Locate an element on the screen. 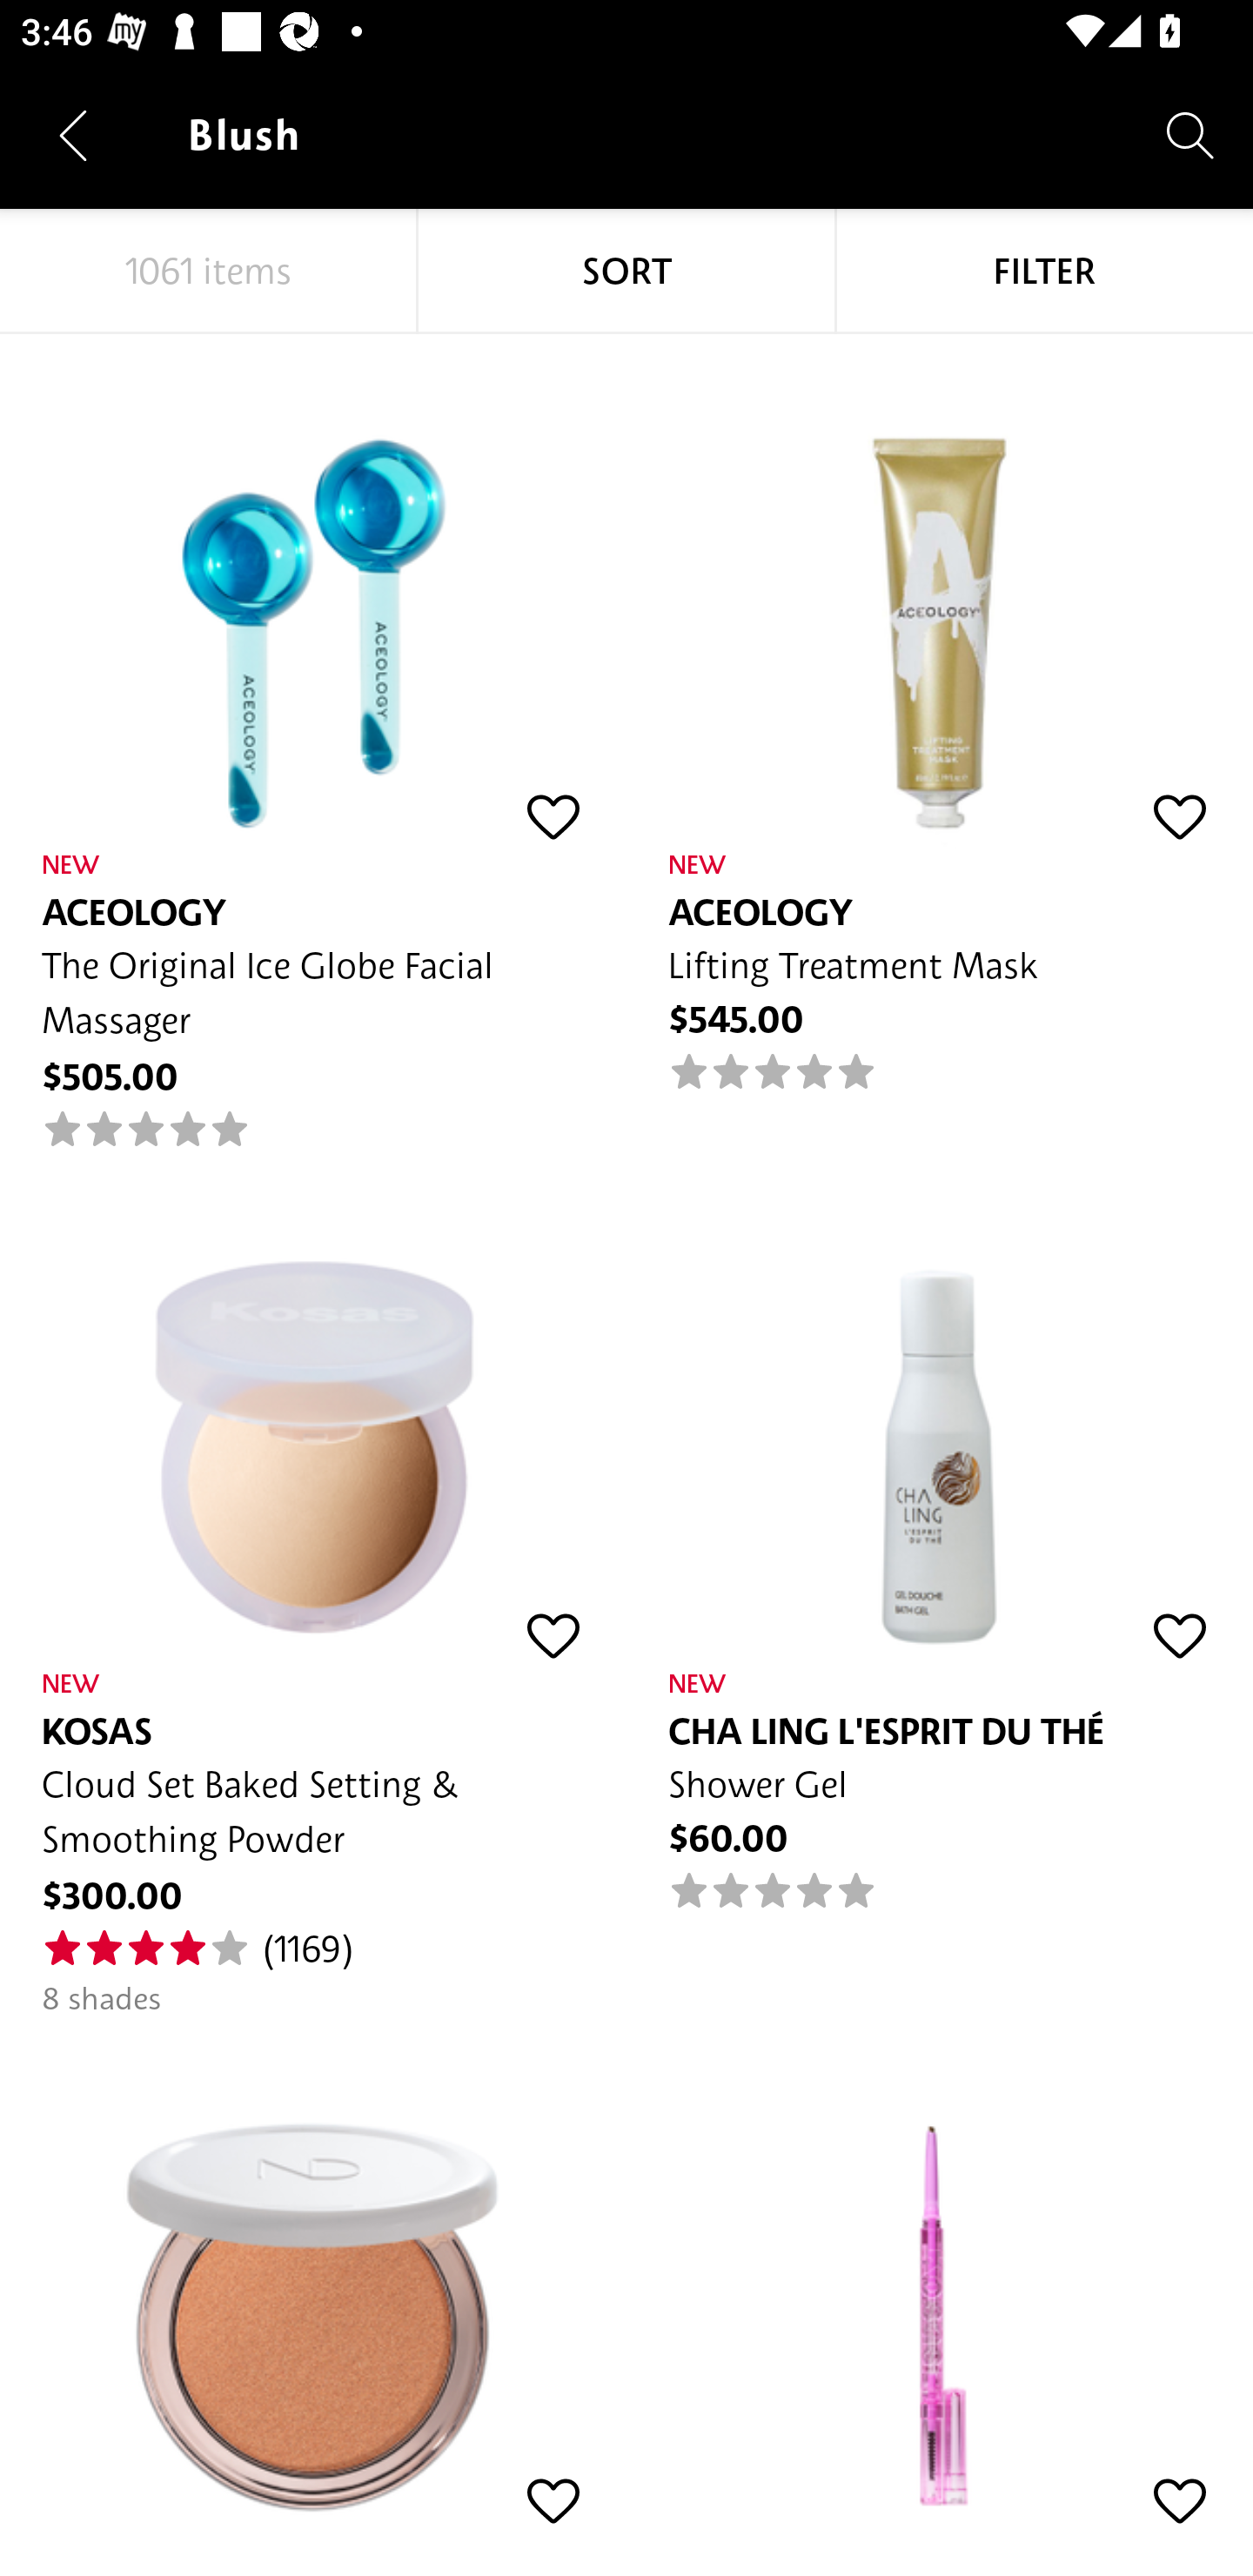  NEW NATASHA DENONA is located at coordinates (313, 2275).